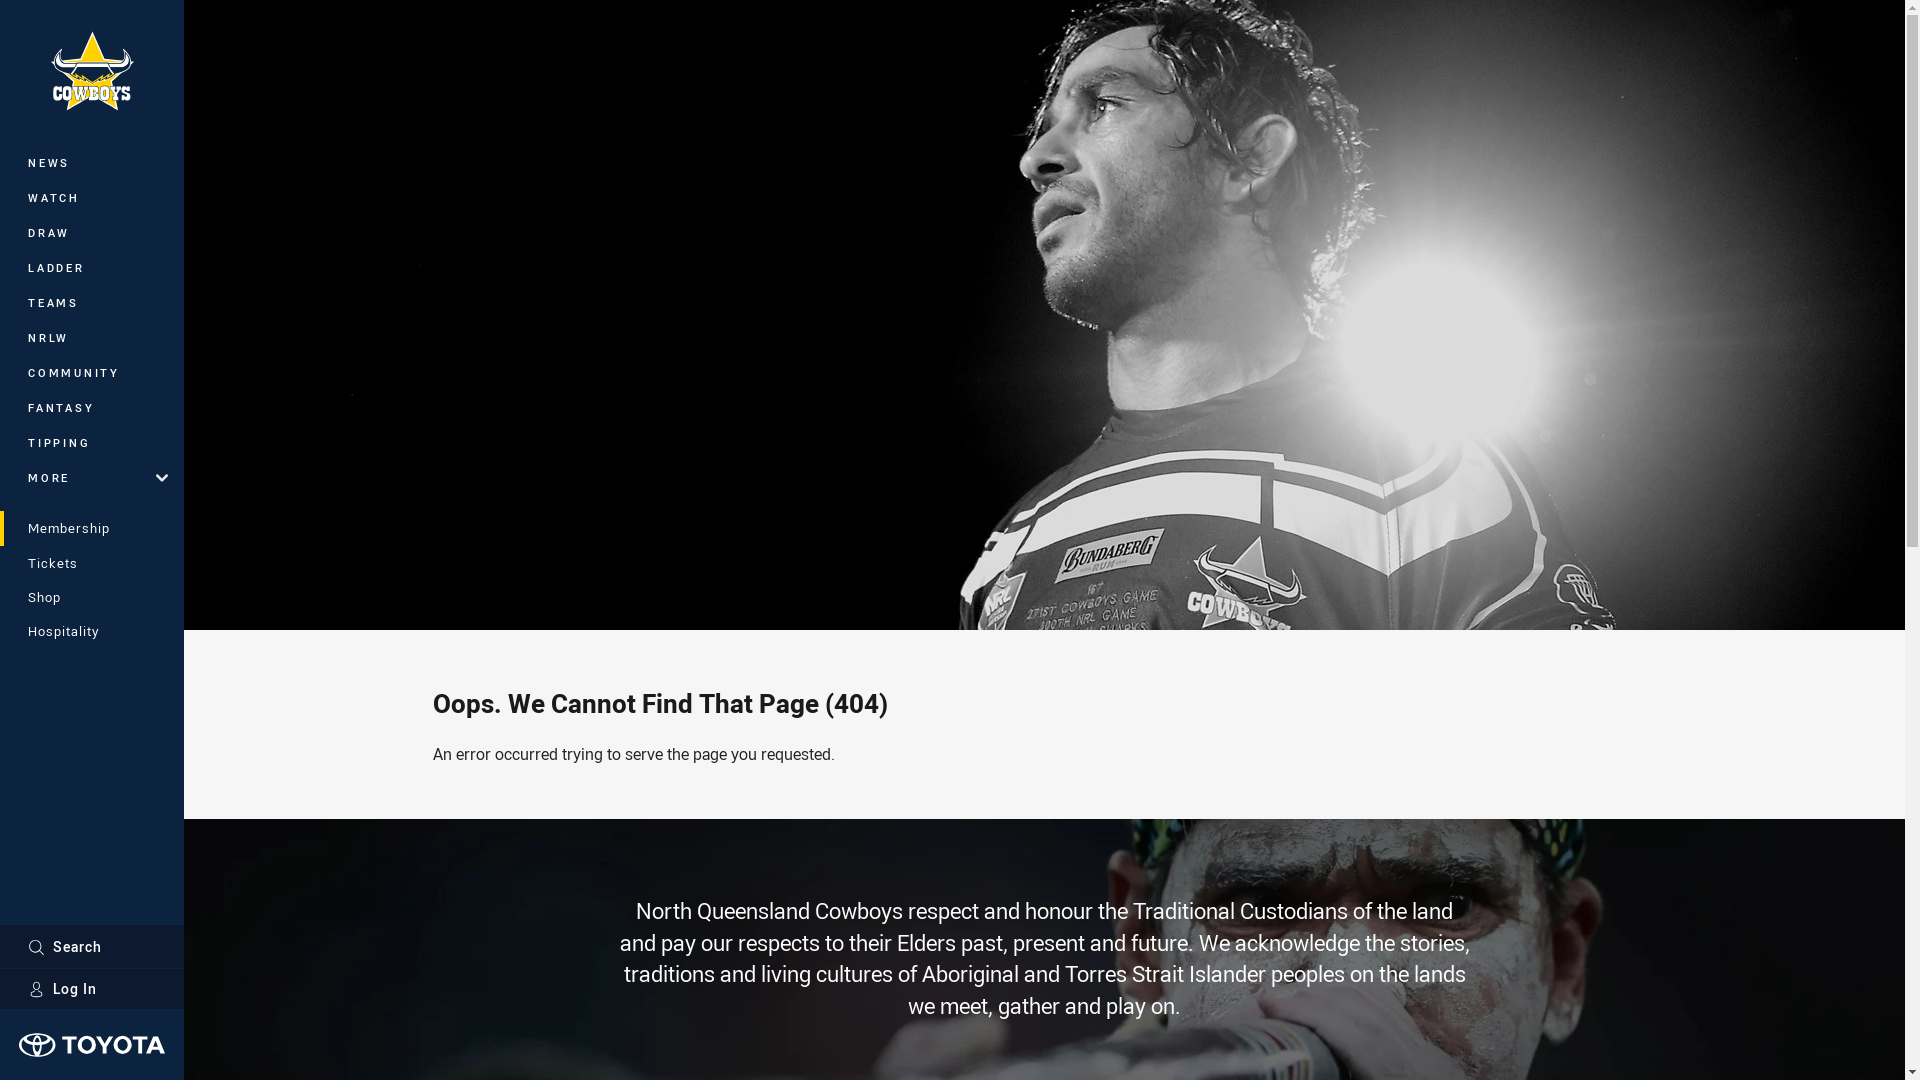  Describe the element at coordinates (92, 302) in the screenshot. I see `TEAMS` at that location.